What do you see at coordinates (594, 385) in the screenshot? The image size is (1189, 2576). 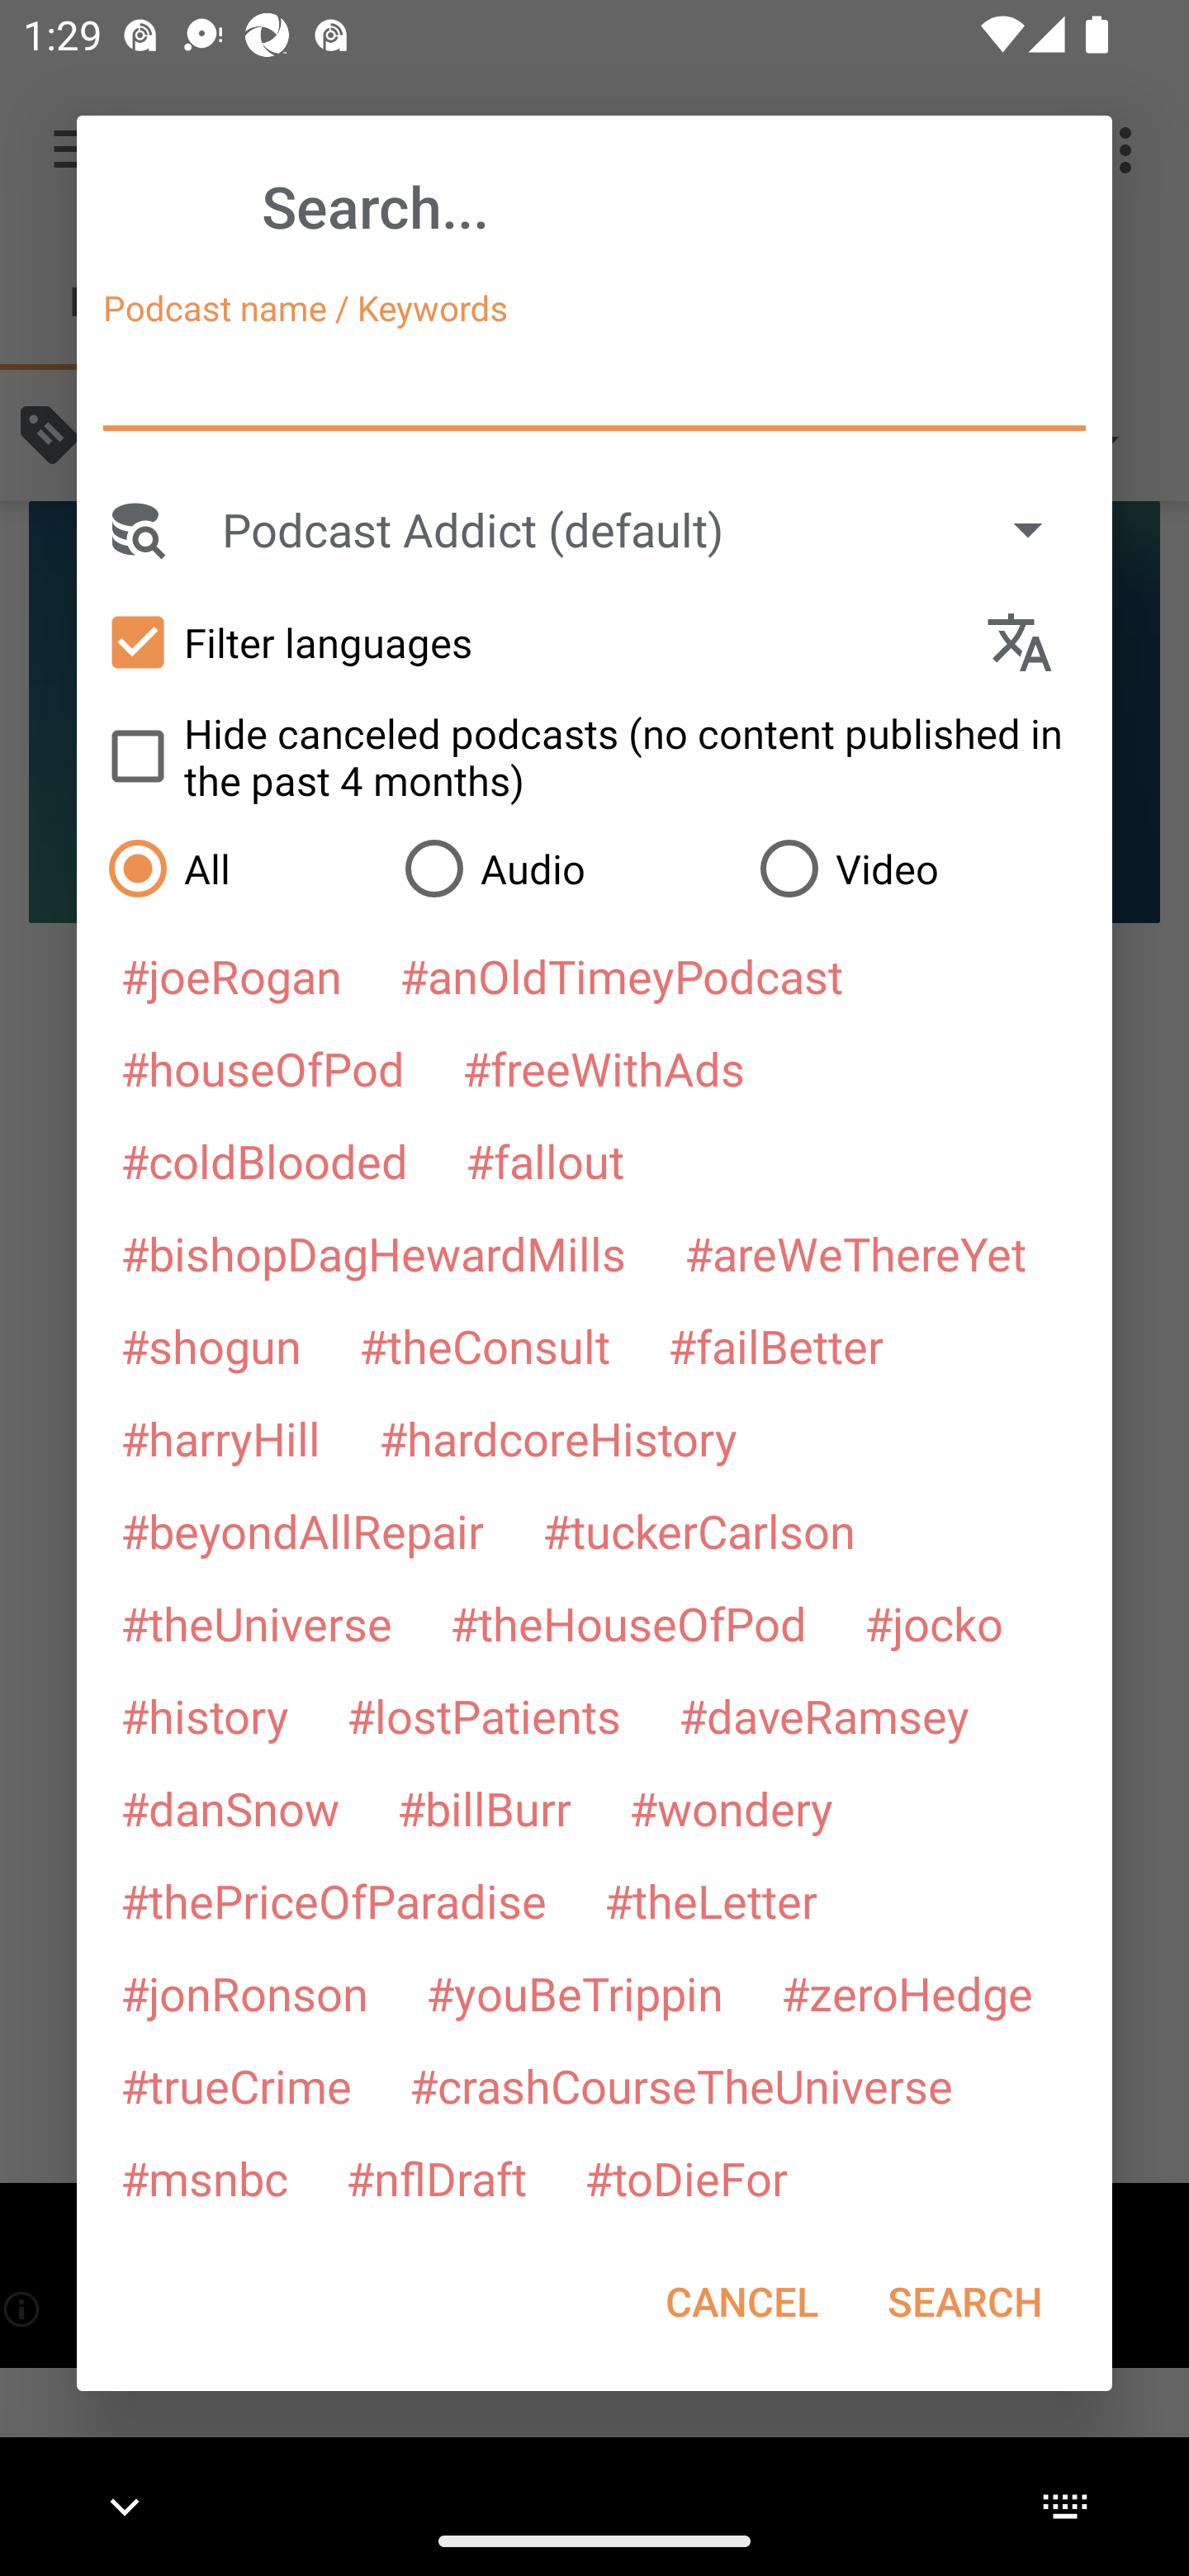 I see `Podcast name / Keywords` at bounding box center [594, 385].